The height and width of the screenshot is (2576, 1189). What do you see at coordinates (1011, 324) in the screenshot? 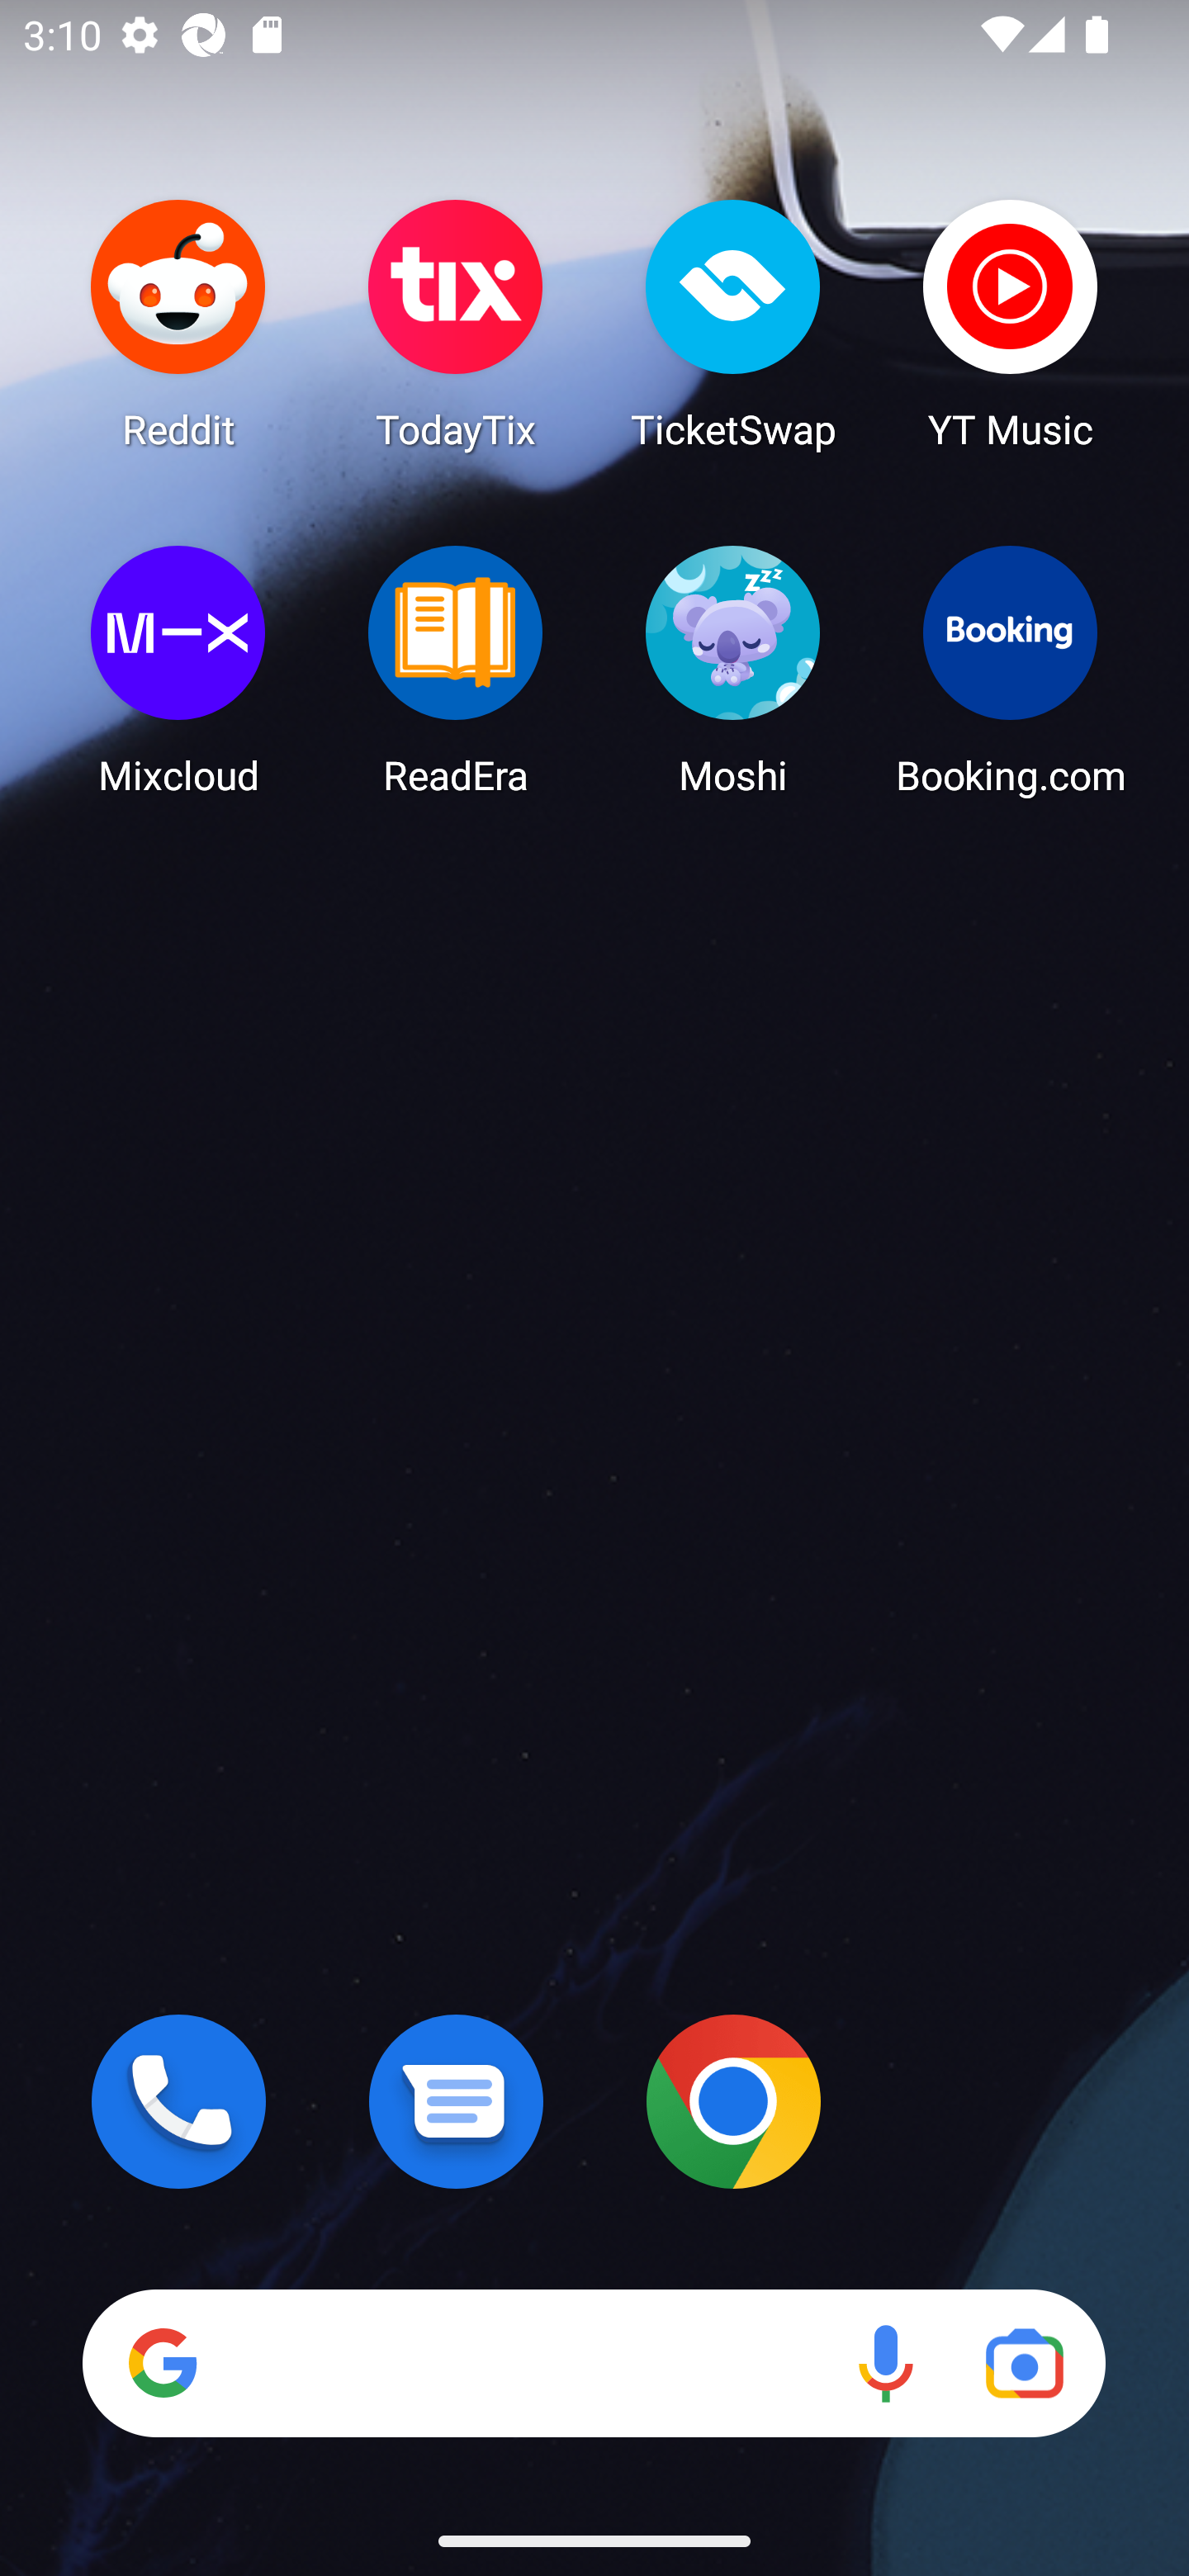
I see `YT Music` at bounding box center [1011, 324].